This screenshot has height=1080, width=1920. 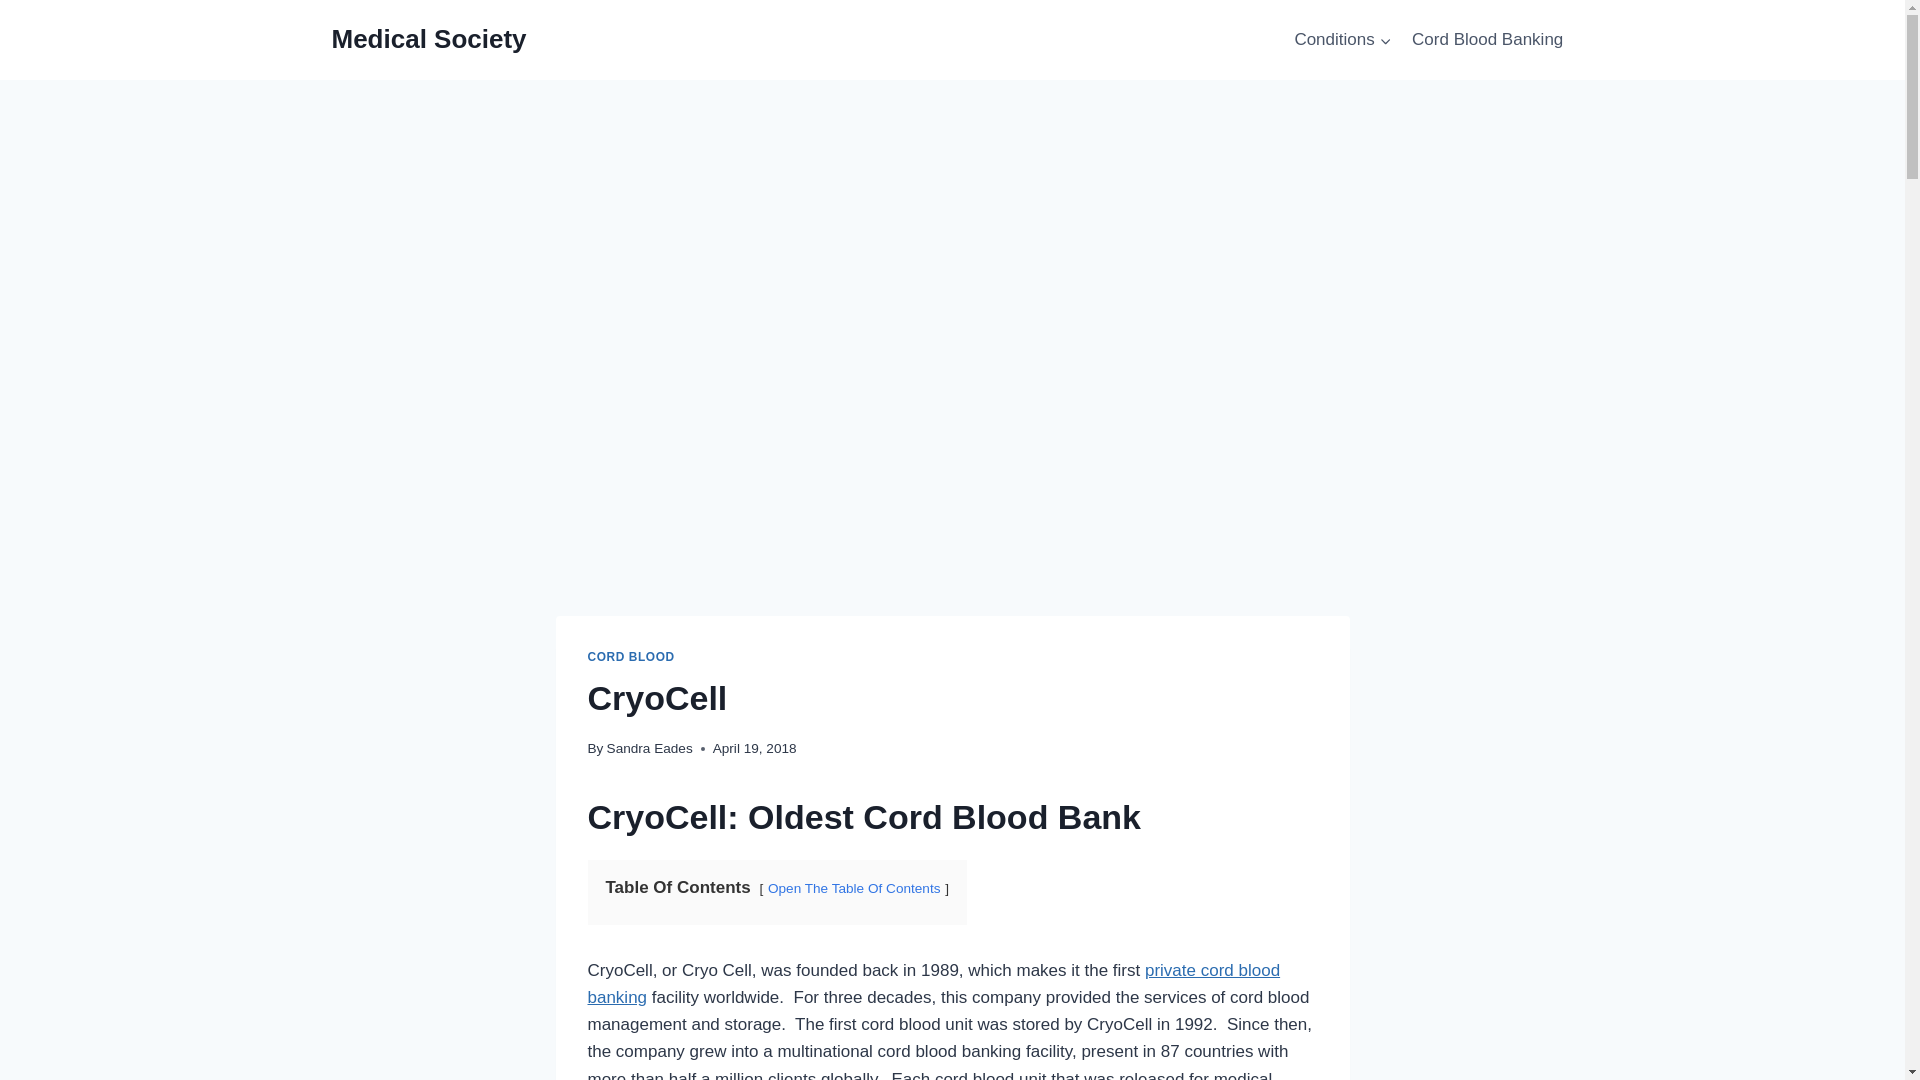 I want to click on private cord blood banking, so click(x=934, y=984).